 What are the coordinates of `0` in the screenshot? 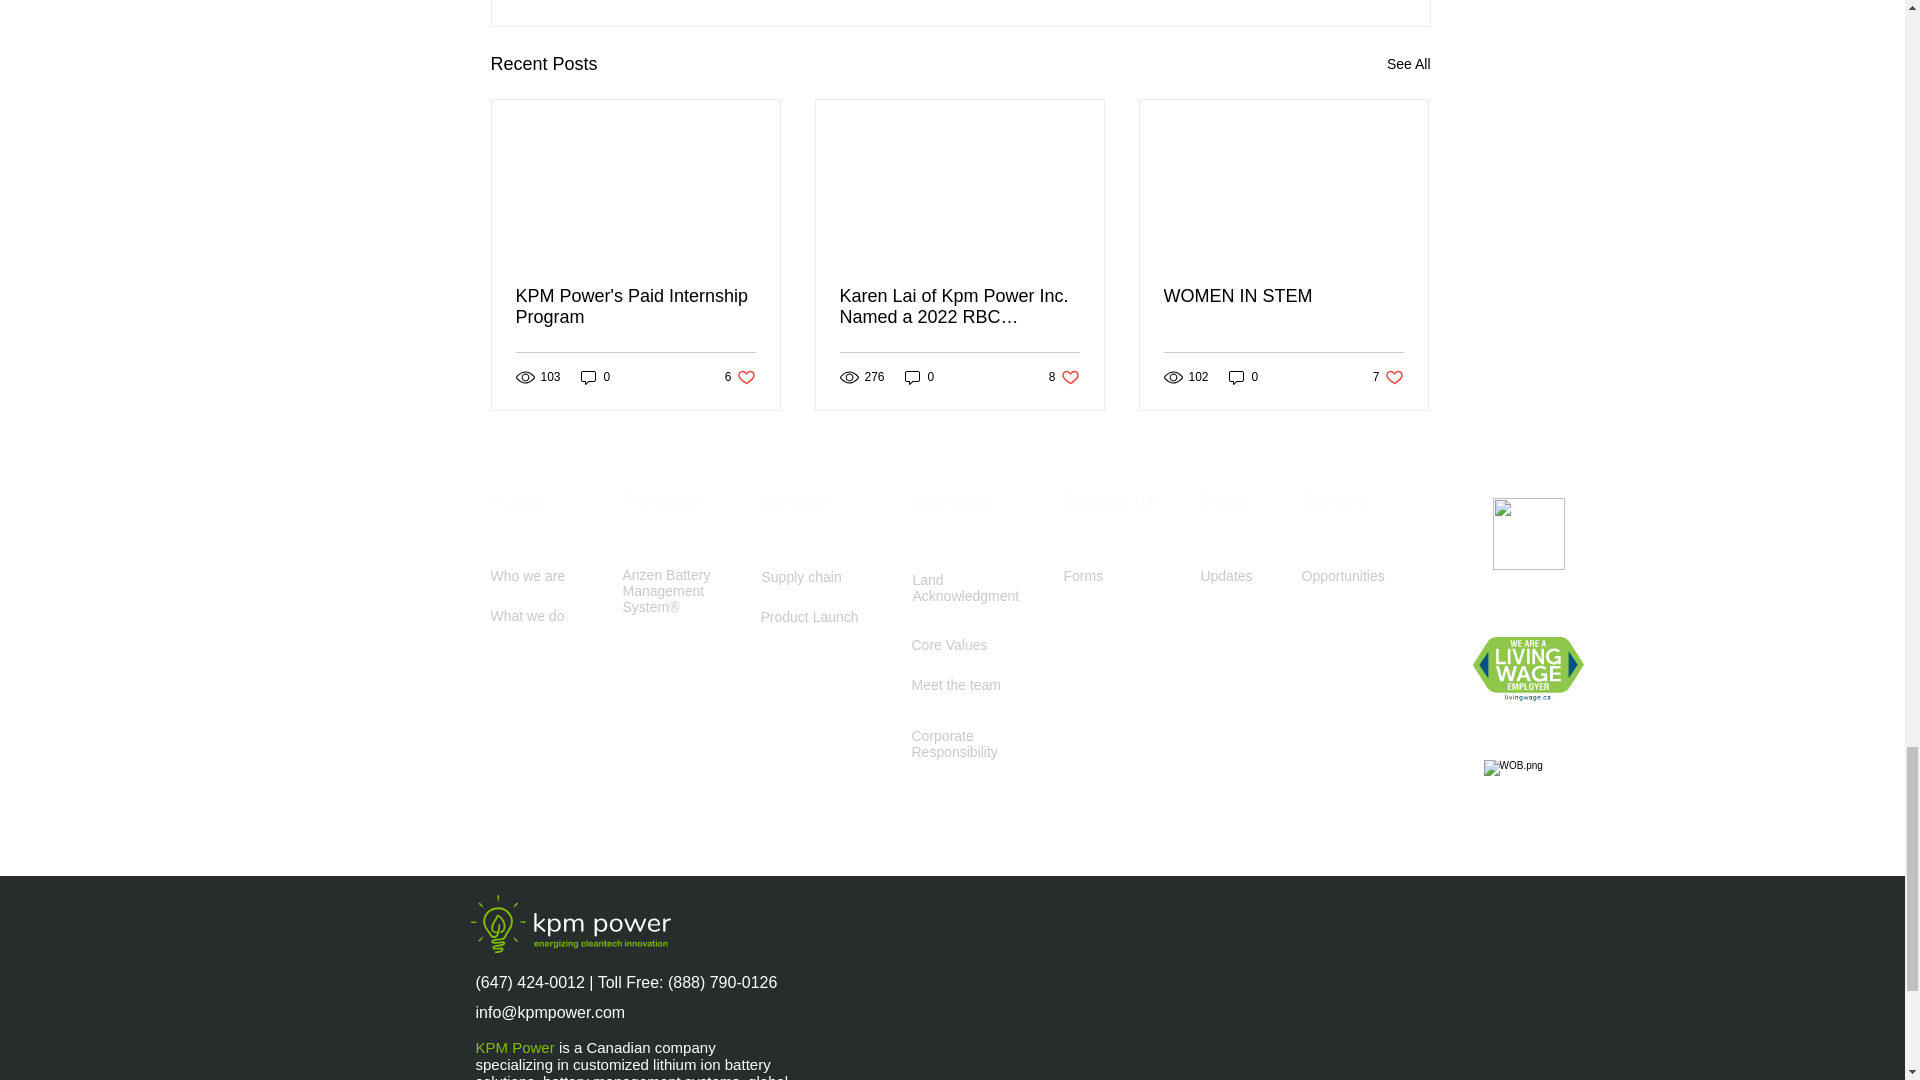 It's located at (1408, 64).